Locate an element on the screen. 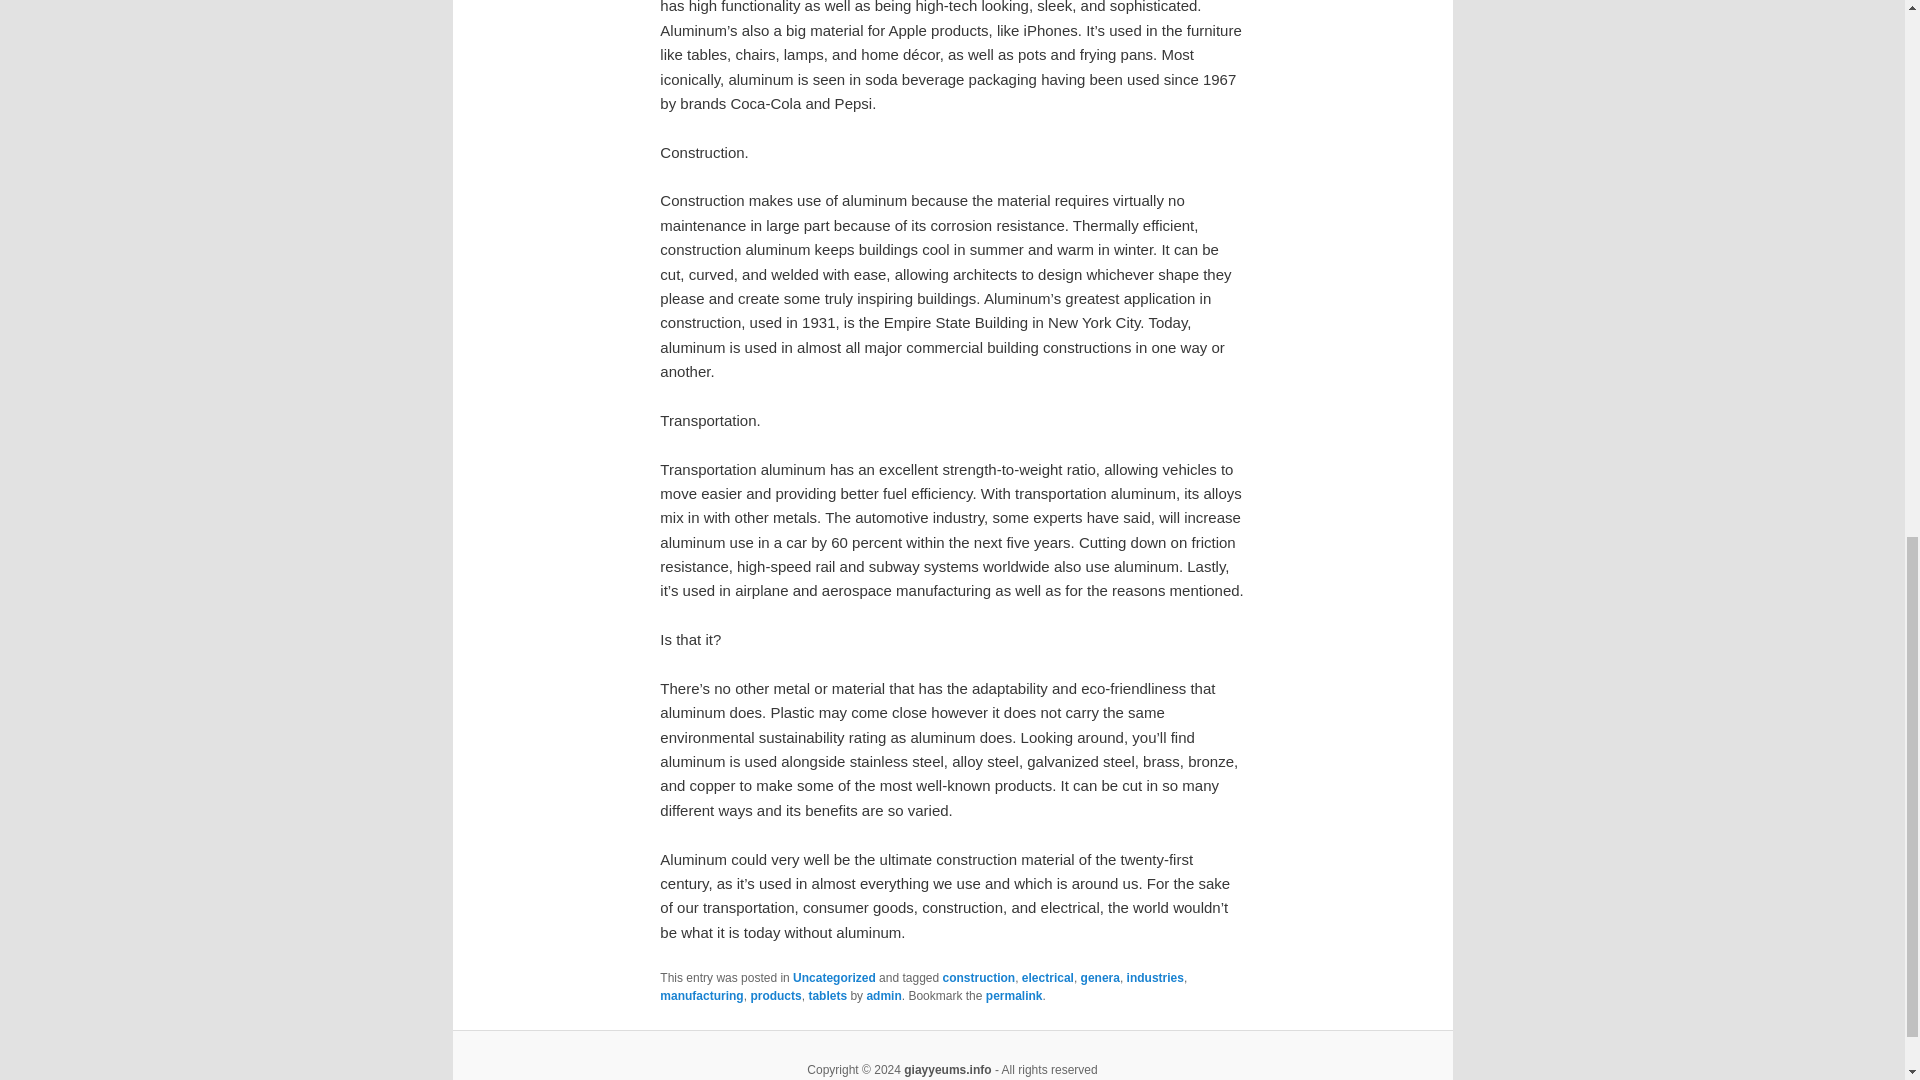  industries is located at coordinates (1156, 977).